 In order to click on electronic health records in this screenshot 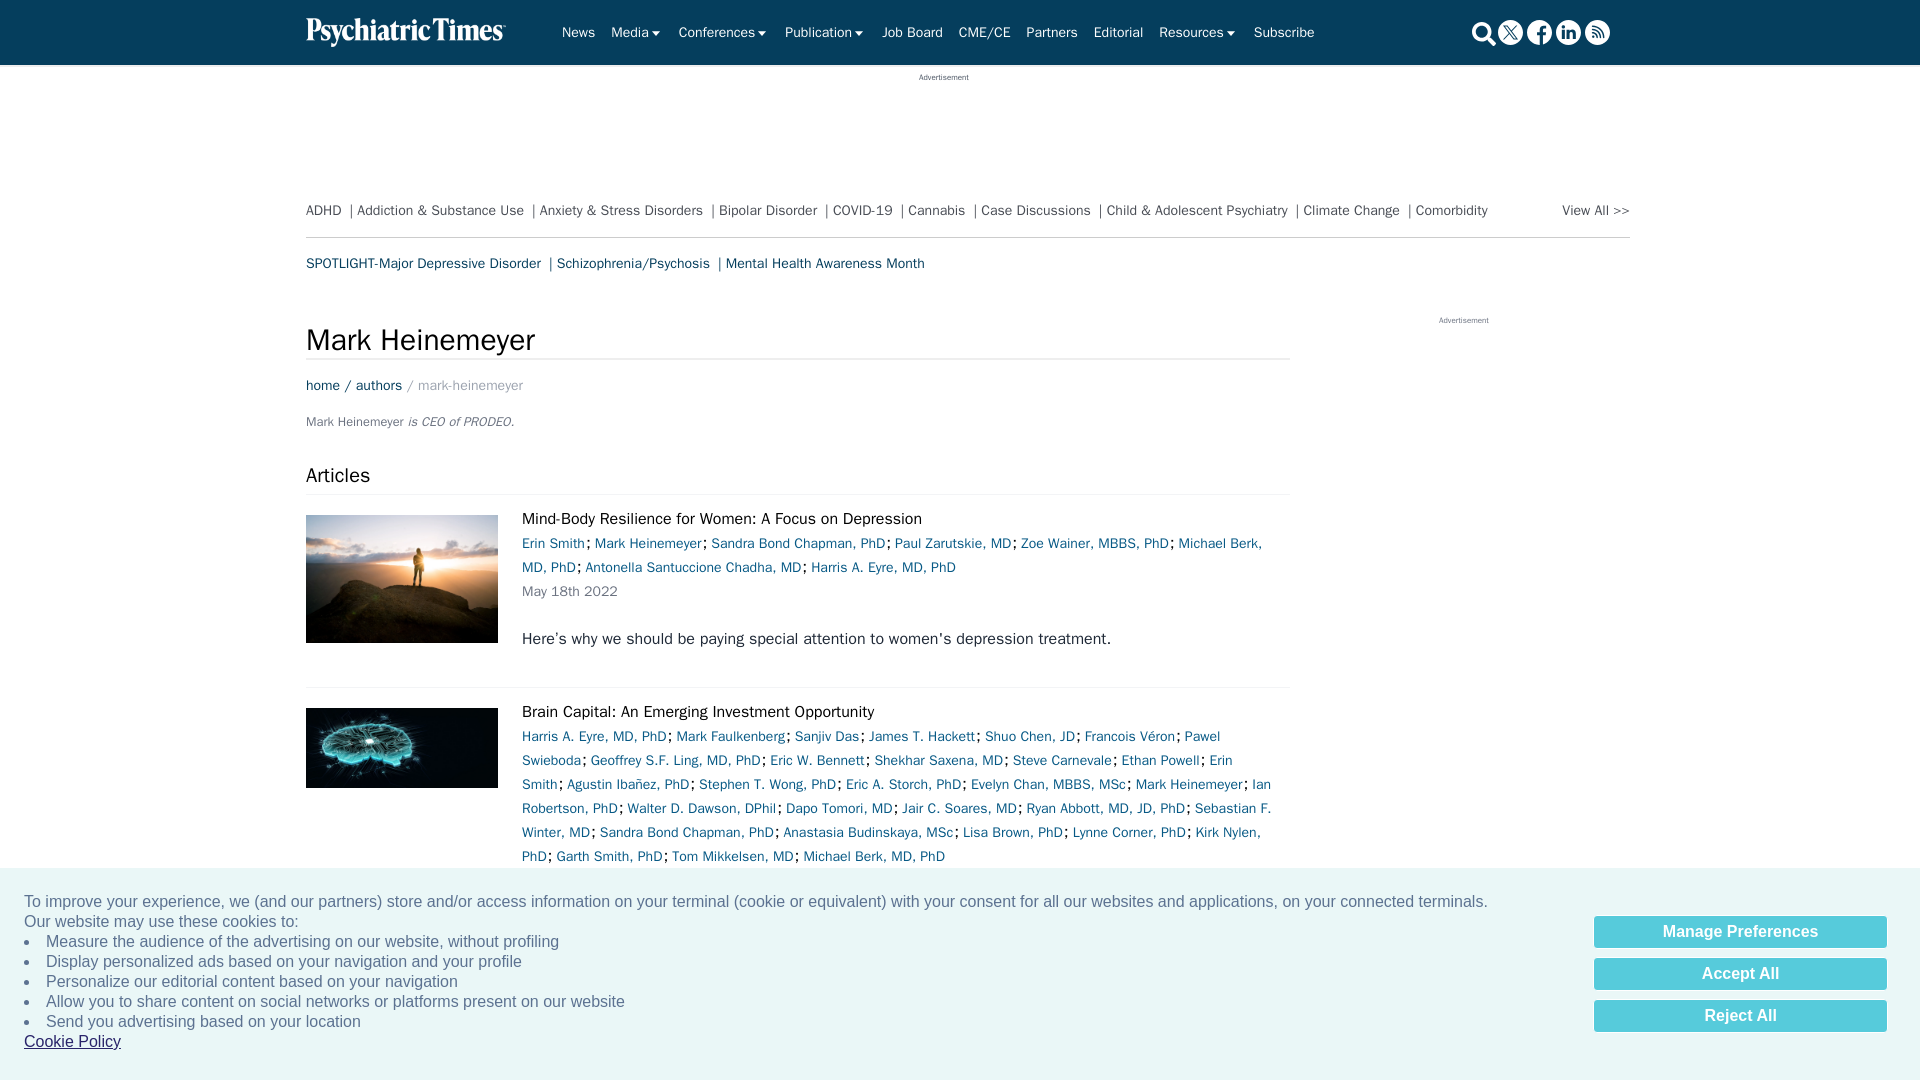, I will do `click(1351, 995)`.